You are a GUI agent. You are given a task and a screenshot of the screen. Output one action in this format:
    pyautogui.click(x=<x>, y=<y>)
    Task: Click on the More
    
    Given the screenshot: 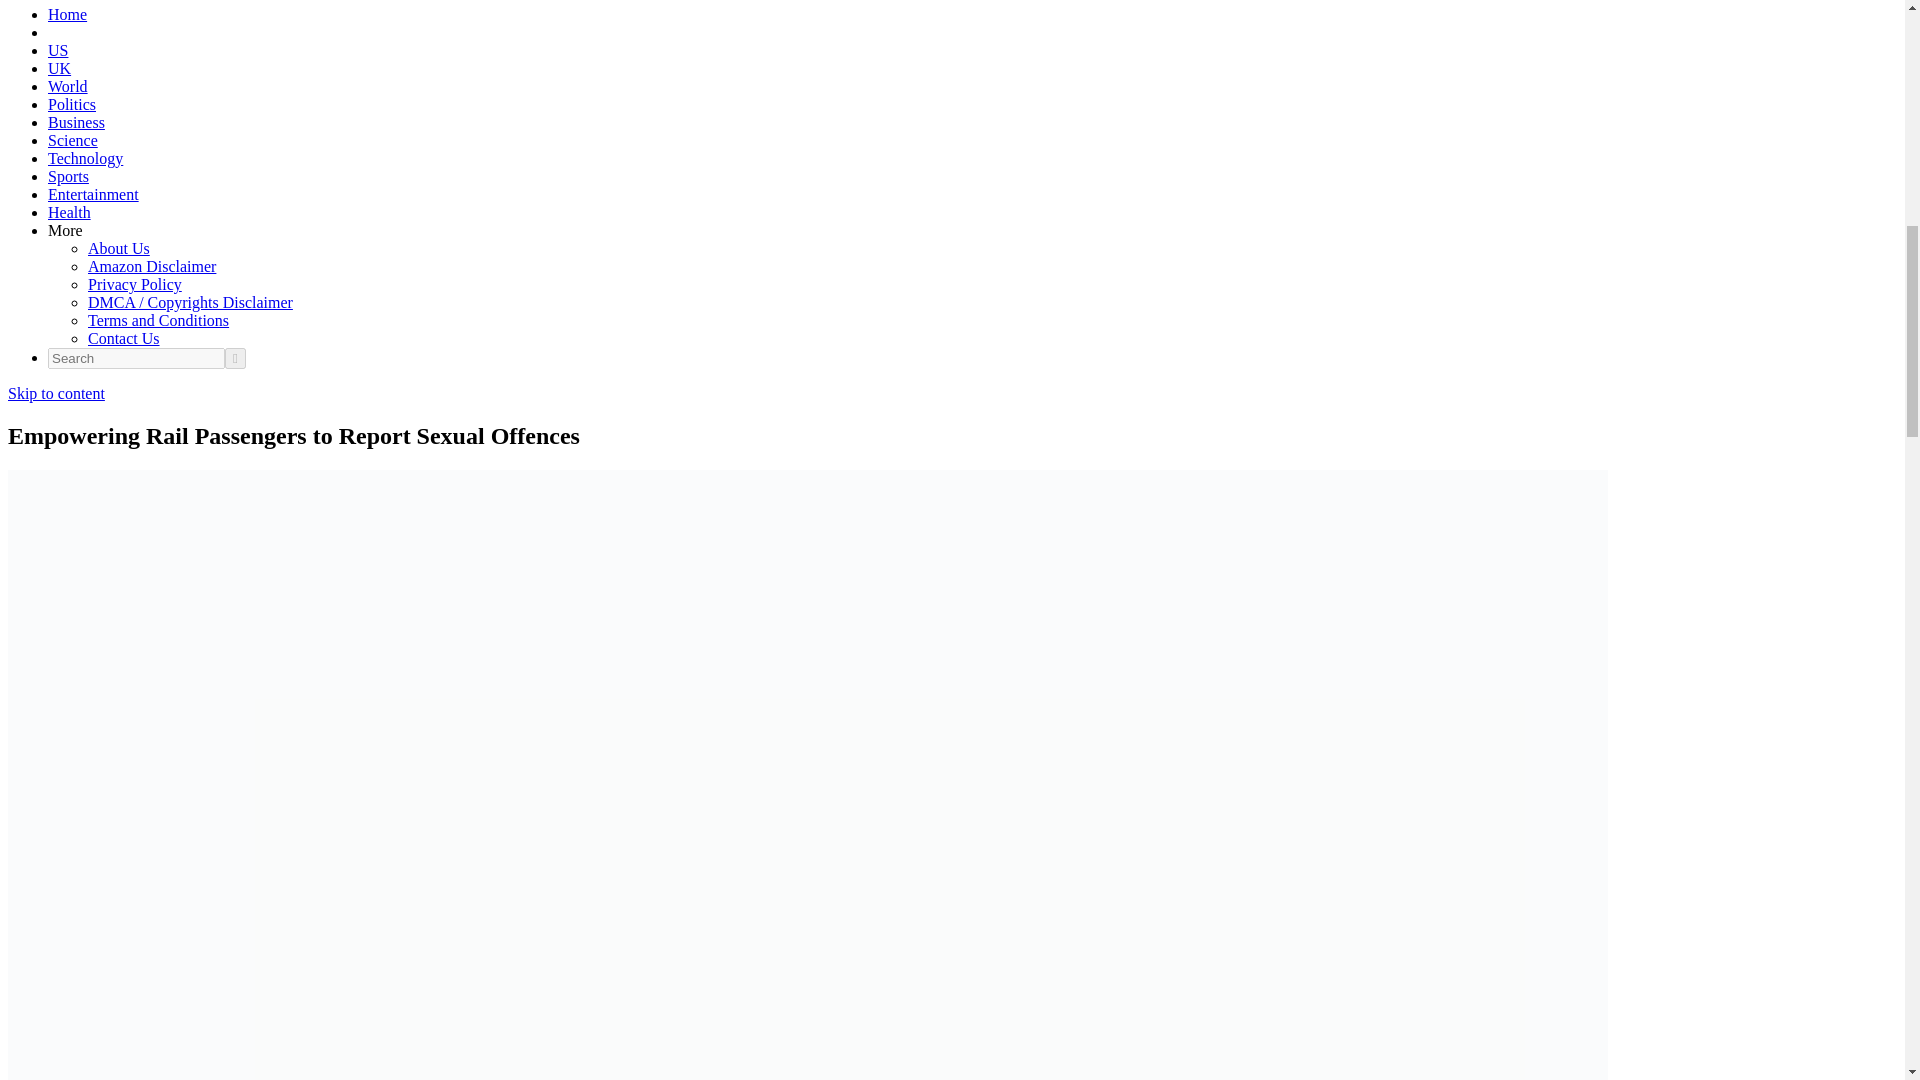 What is the action you would take?
    pyautogui.click(x=65, y=230)
    